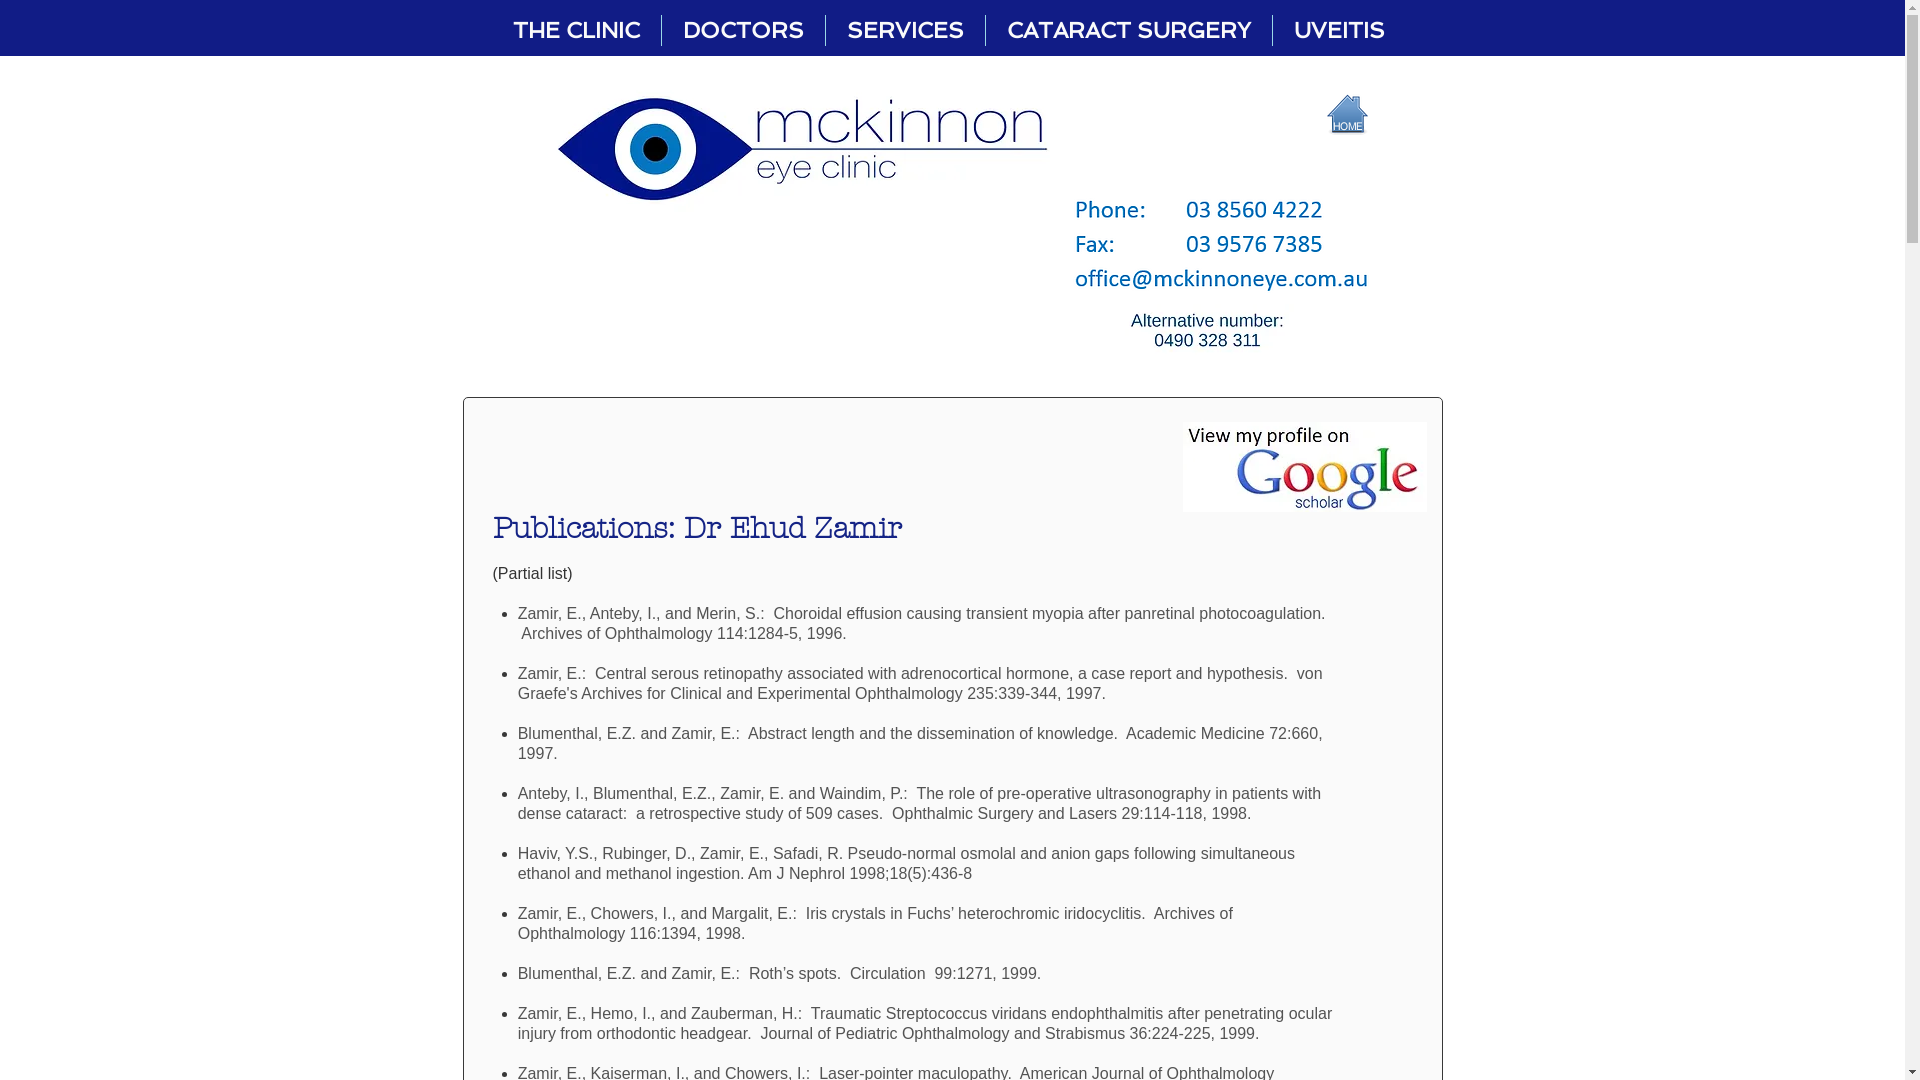 The image size is (1920, 1080). Describe the element at coordinates (1346, 126) in the screenshot. I see `HOME` at that location.